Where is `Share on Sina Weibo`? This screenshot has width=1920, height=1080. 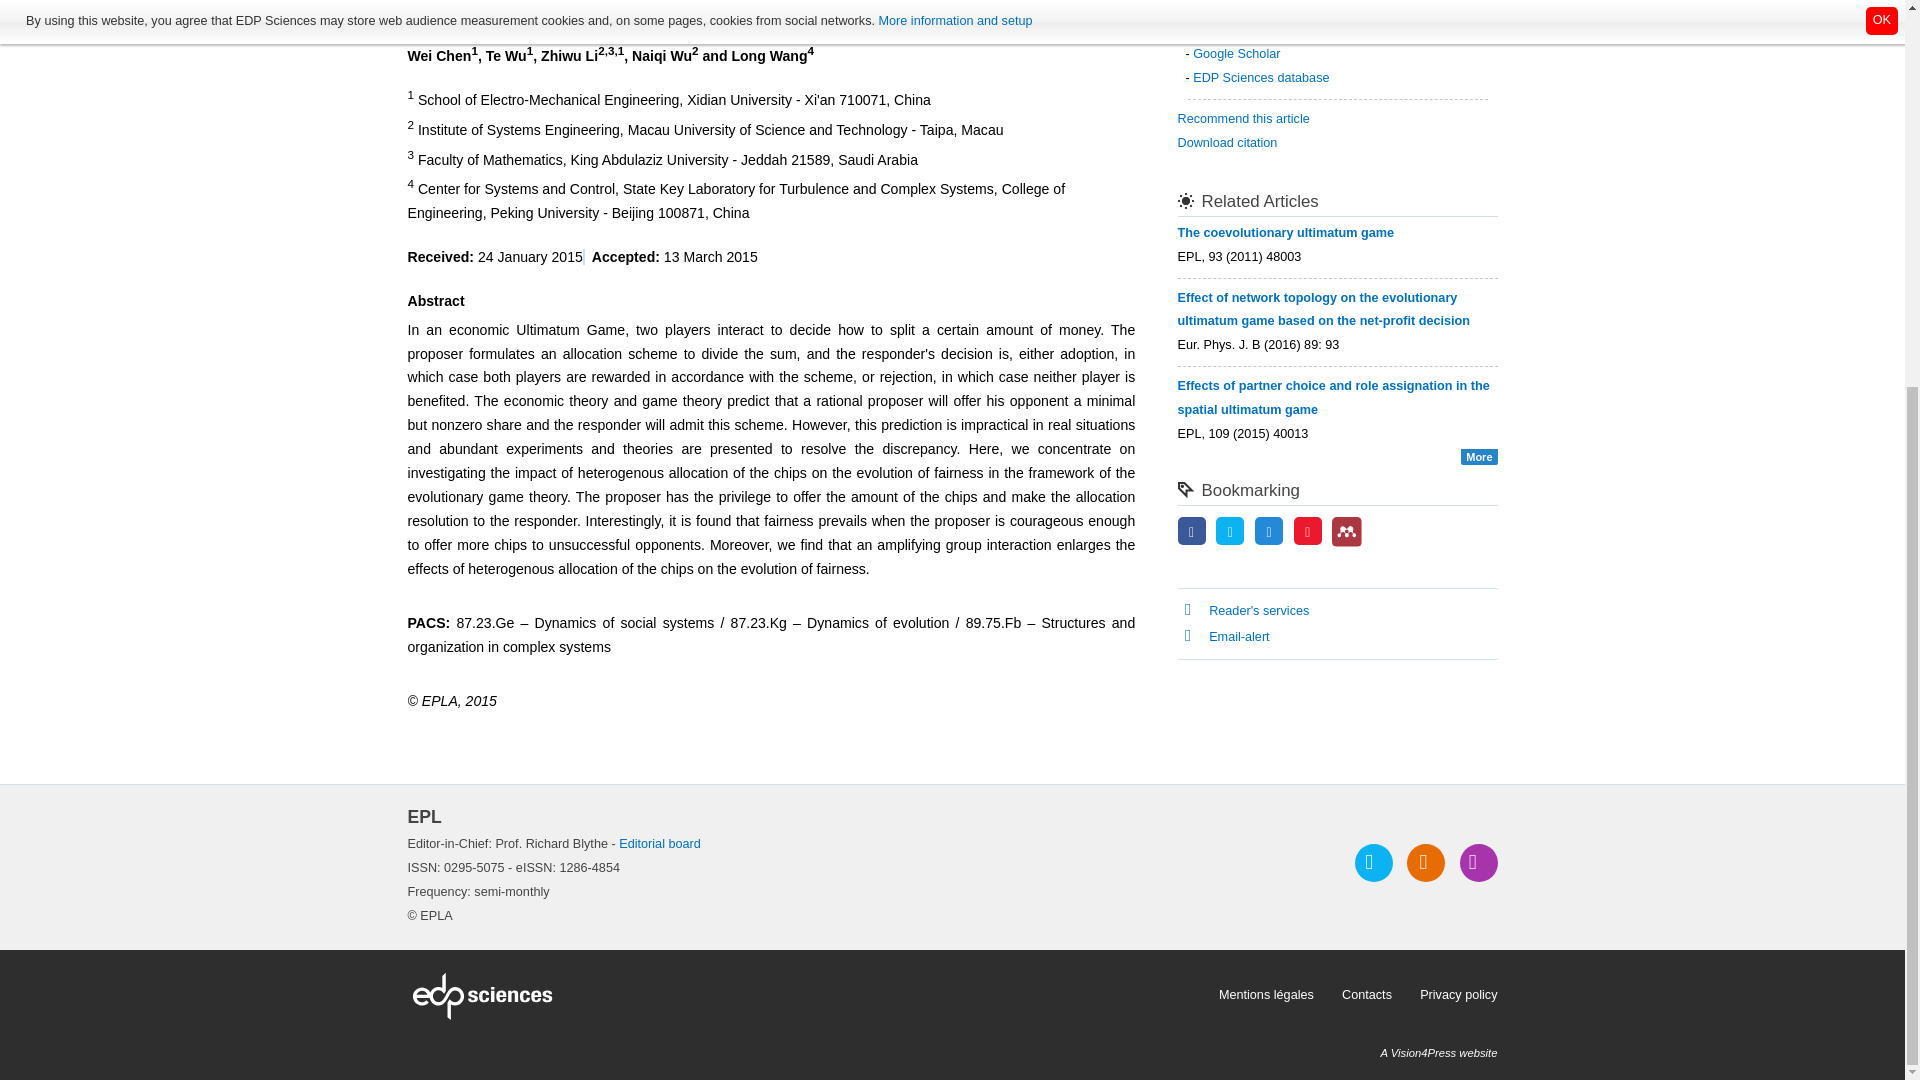 Share on Sina Weibo is located at coordinates (1308, 532).